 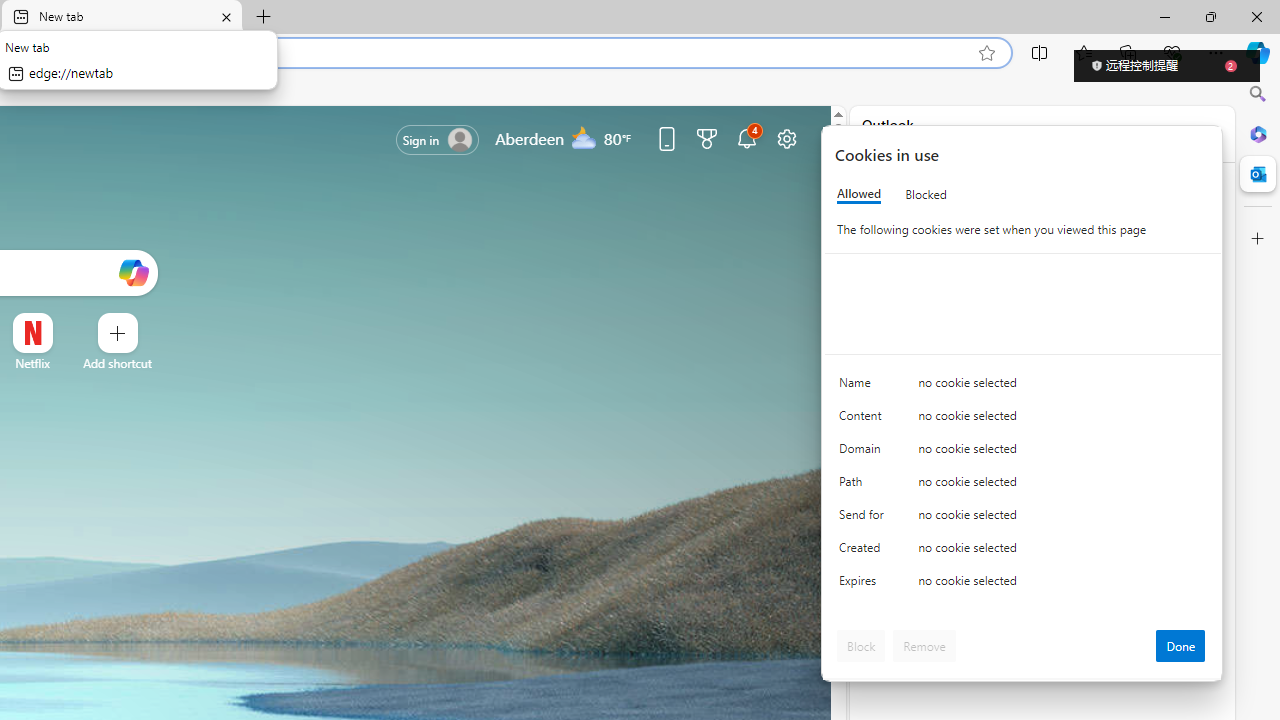 I want to click on Netflix, so click(x=32, y=363).